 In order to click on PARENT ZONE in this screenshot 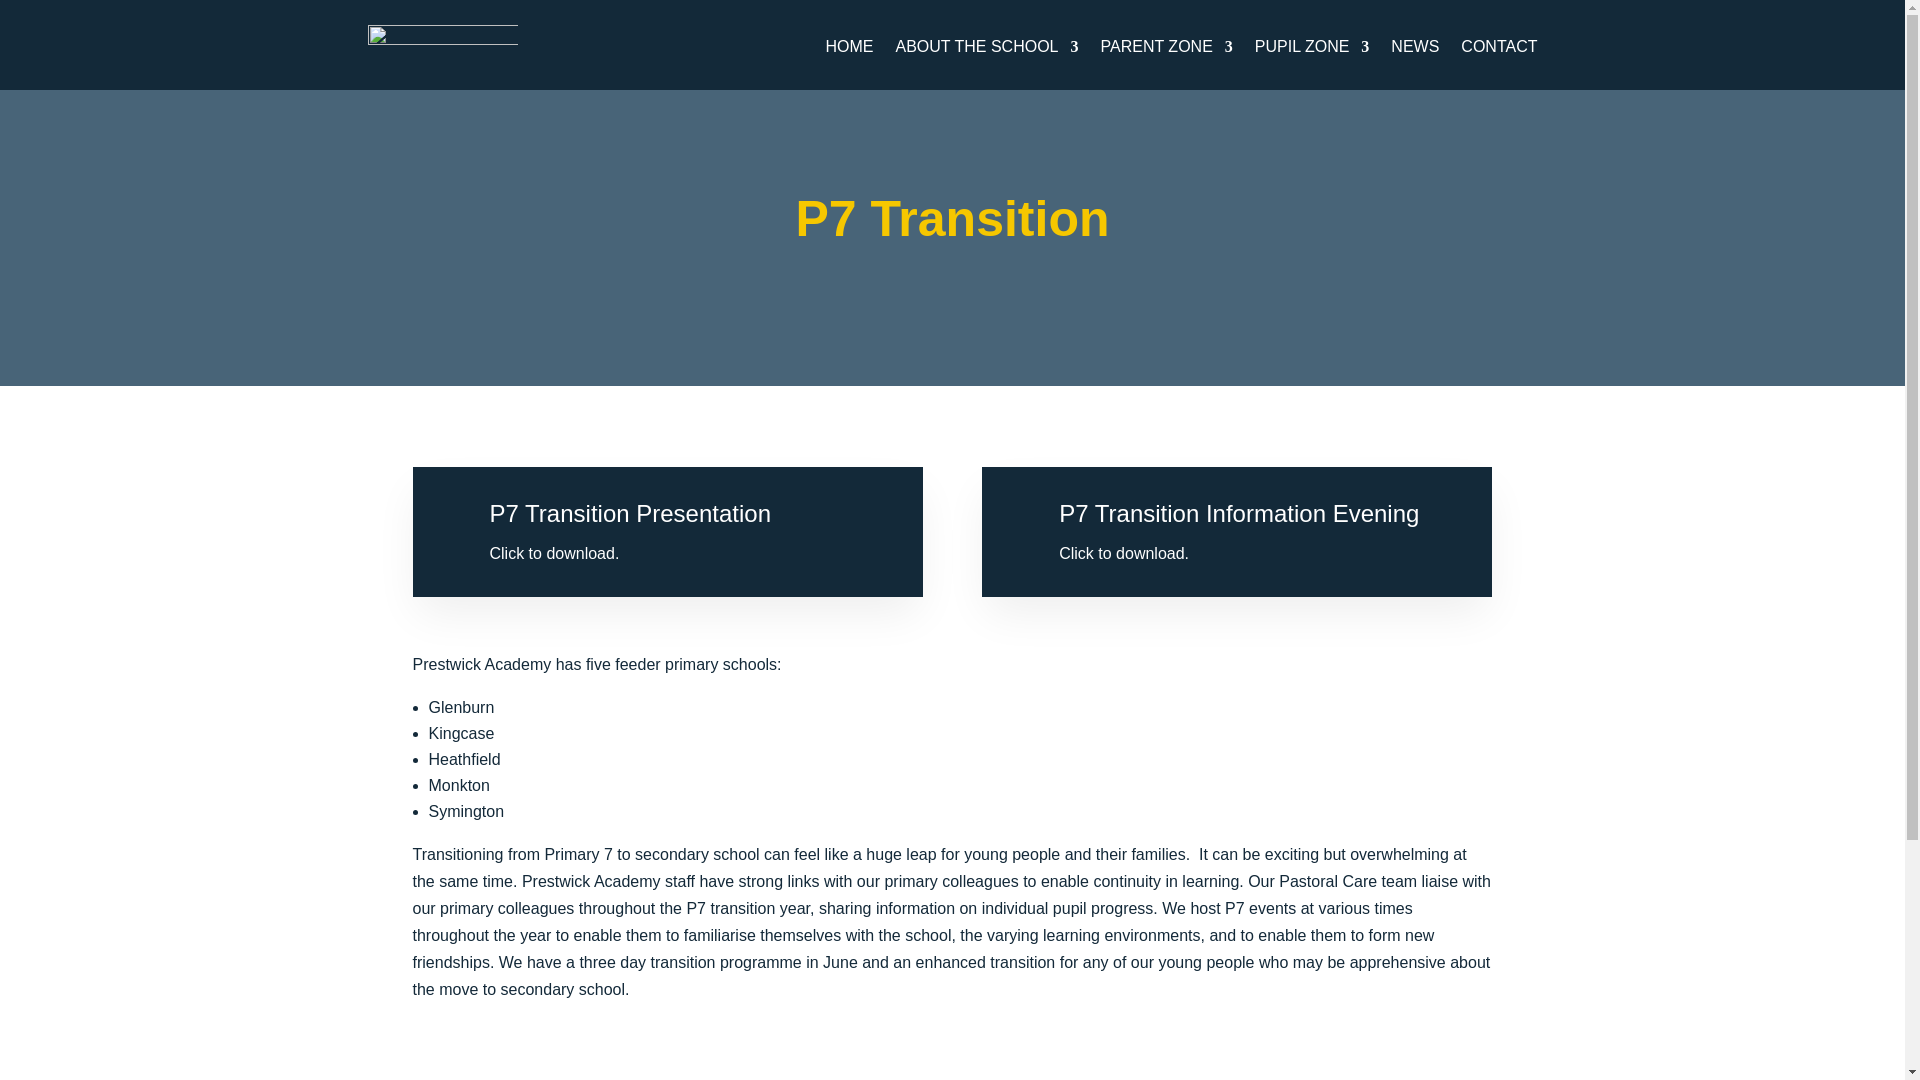, I will do `click(1166, 50)`.